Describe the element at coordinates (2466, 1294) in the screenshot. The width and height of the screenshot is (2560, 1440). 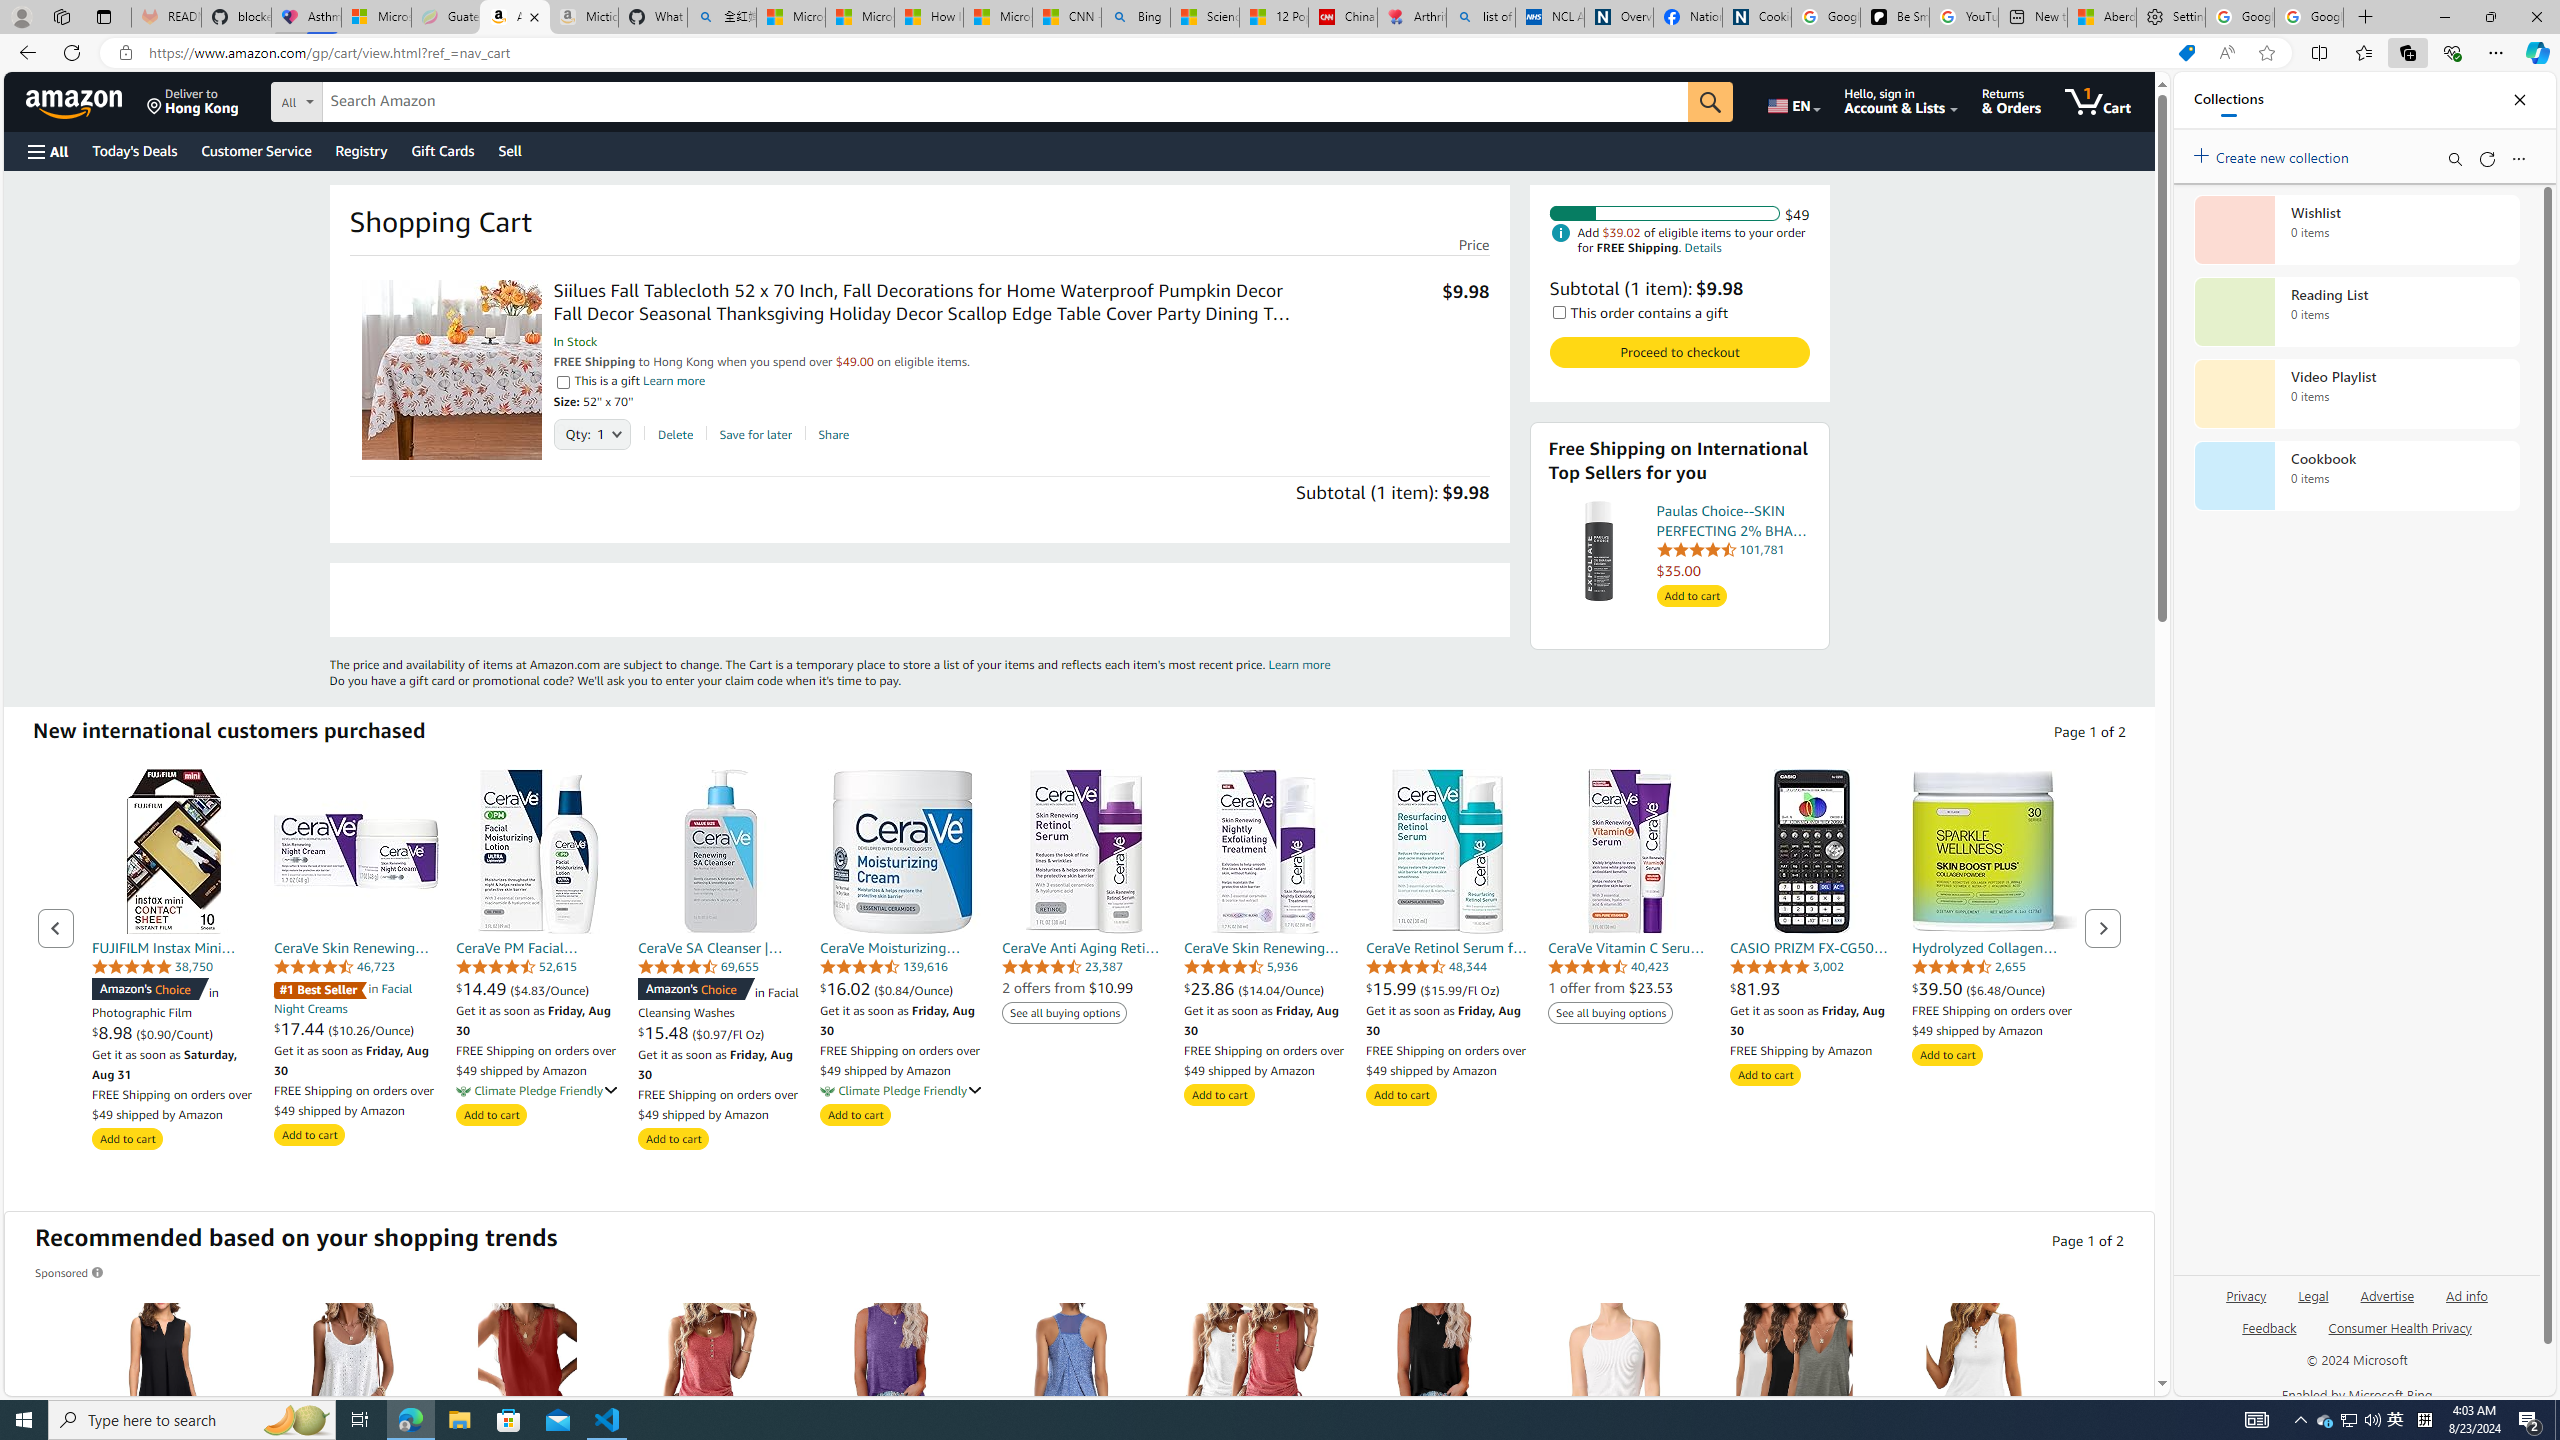
I see `Ad info` at that location.